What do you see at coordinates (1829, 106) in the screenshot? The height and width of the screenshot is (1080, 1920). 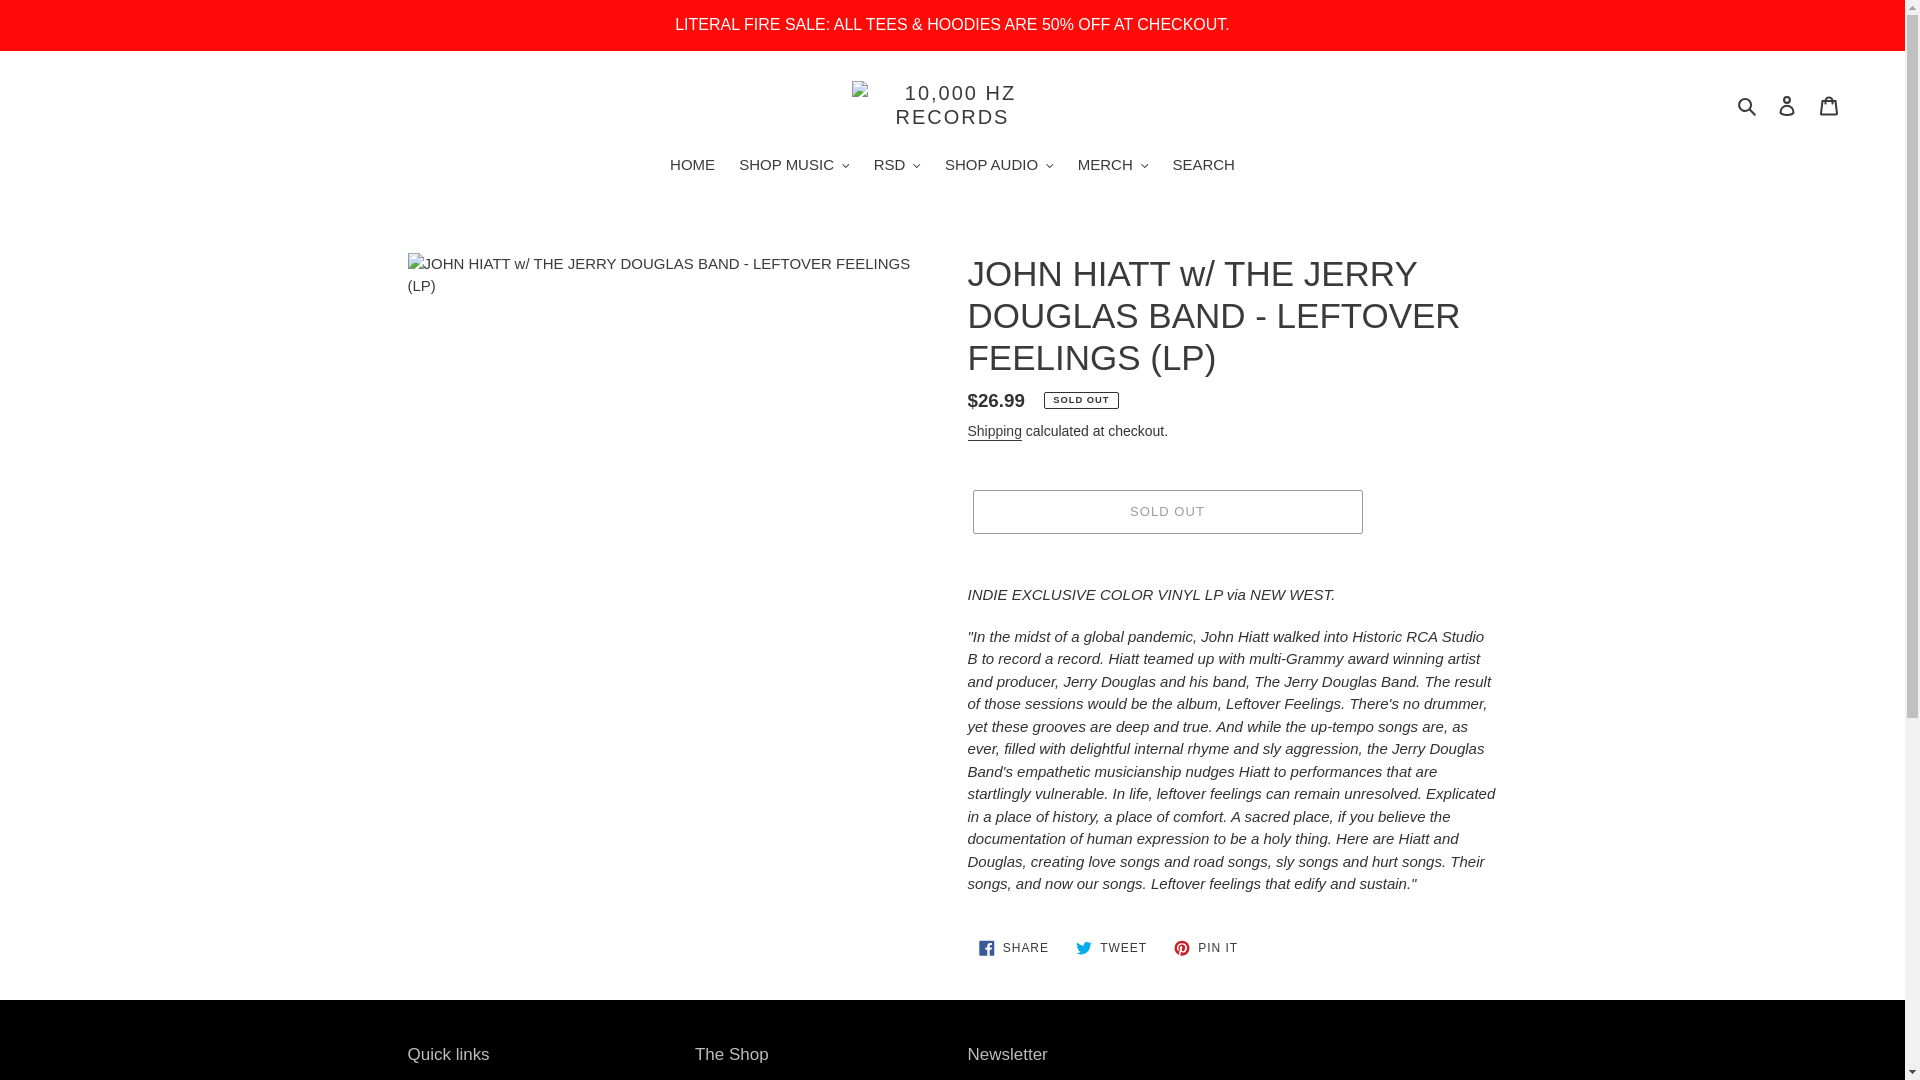 I see `Cart` at bounding box center [1829, 106].